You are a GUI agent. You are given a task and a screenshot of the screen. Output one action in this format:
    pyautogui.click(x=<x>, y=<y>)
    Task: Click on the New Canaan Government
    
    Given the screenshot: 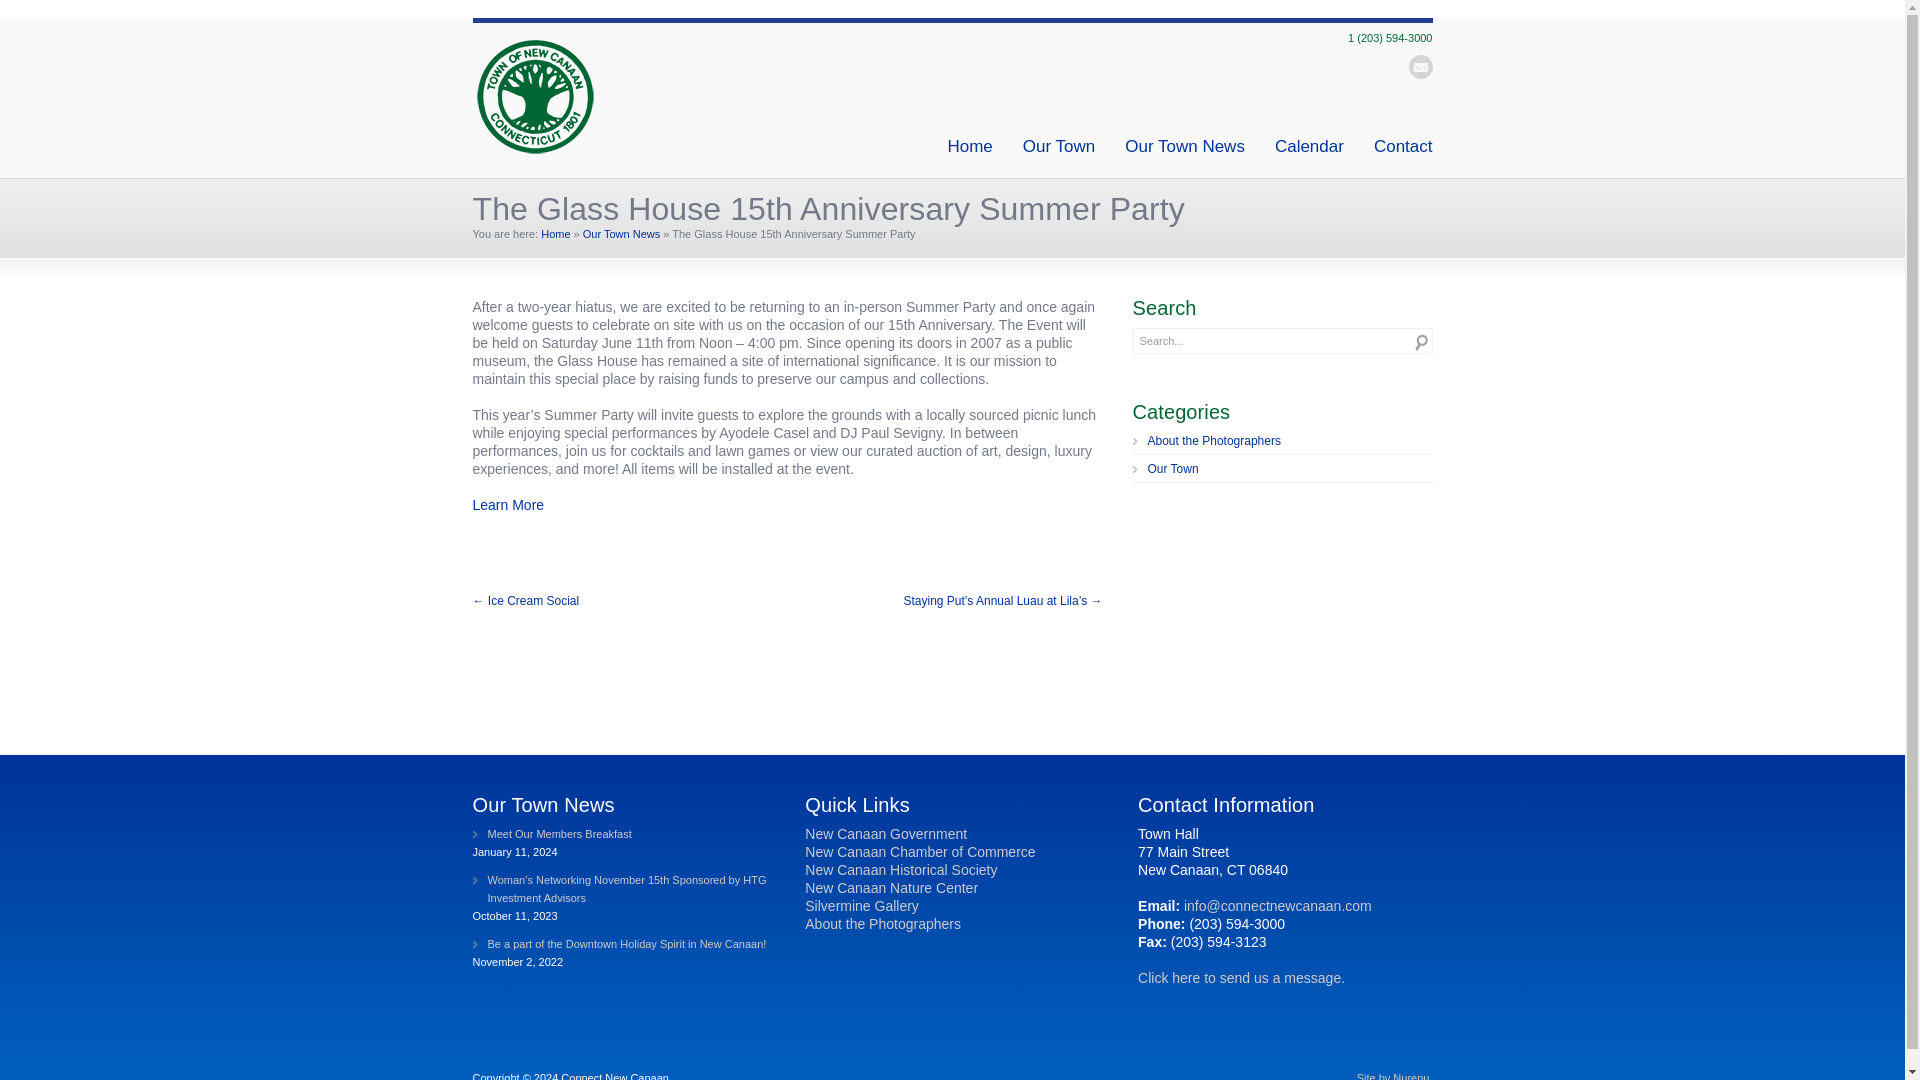 What is the action you would take?
    pyautogui.click(x=886, y=834)
    